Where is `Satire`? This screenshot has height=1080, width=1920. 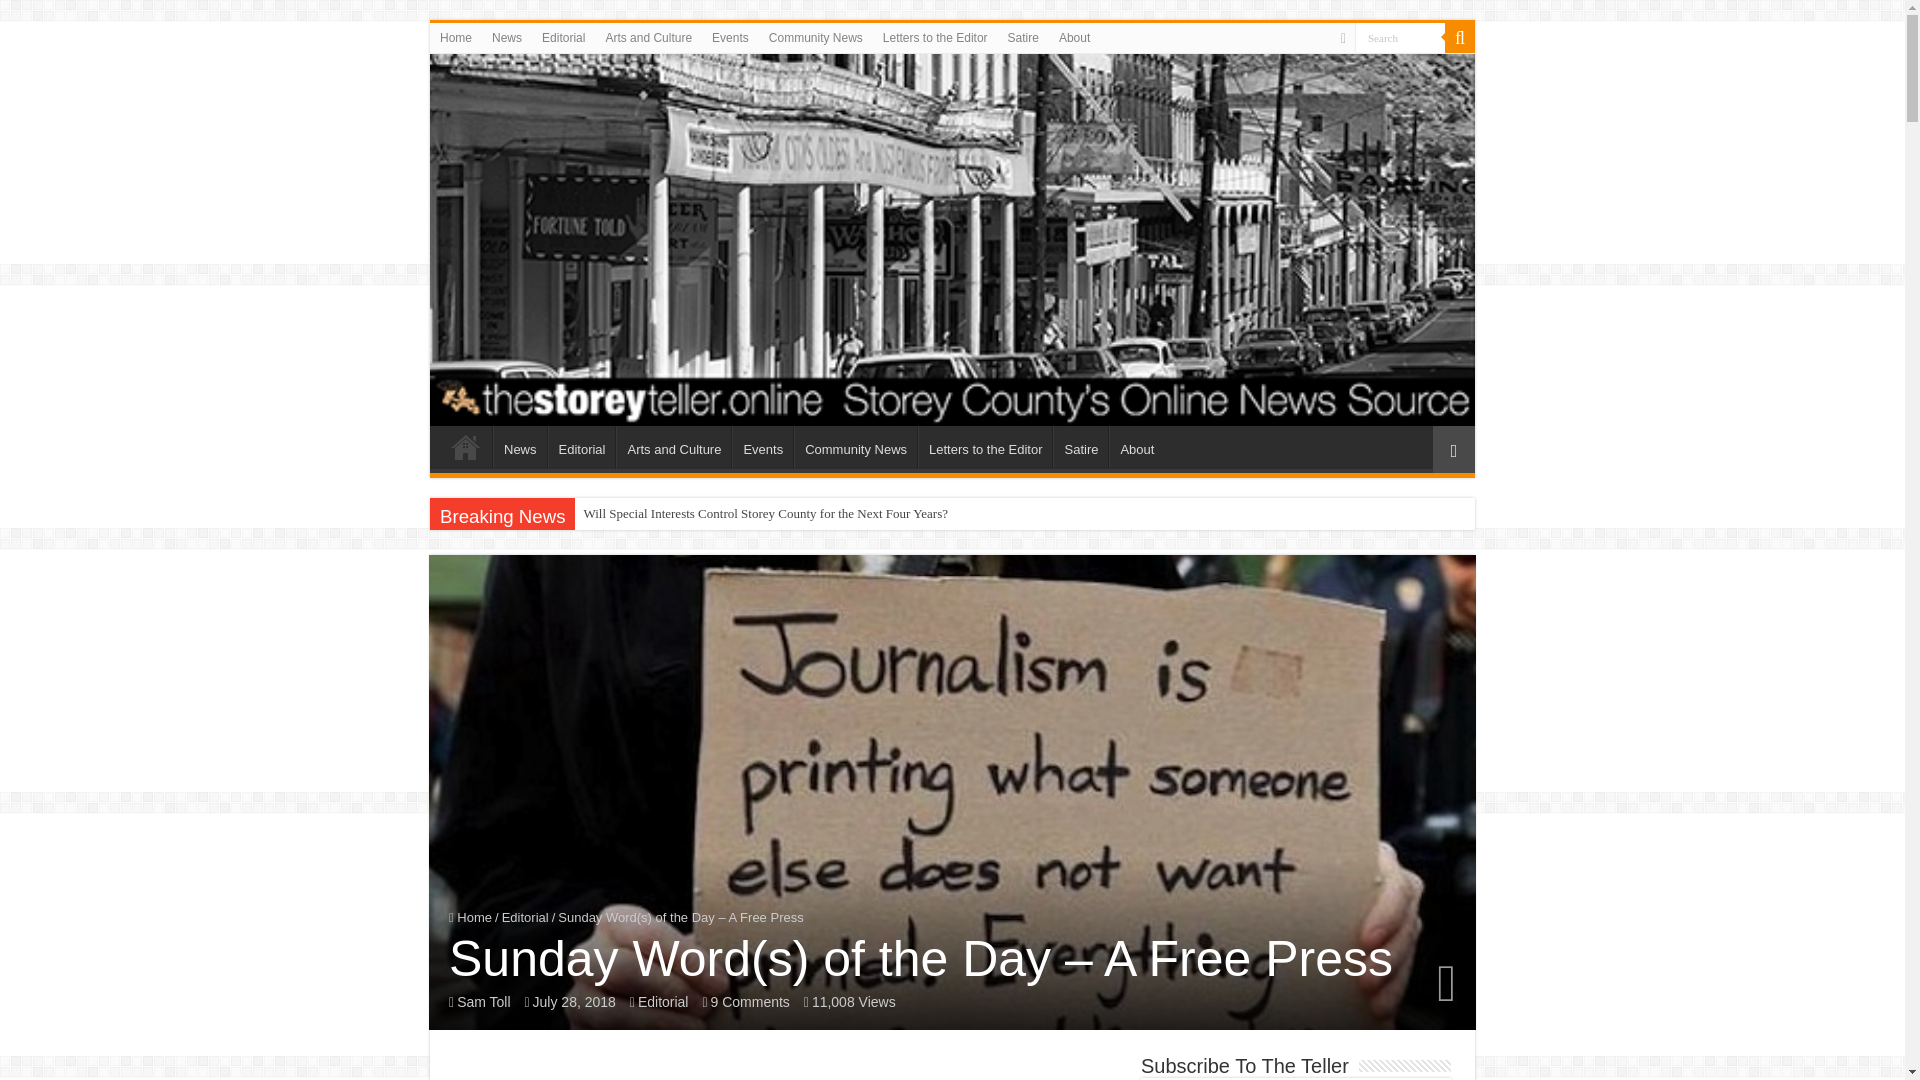 Satire is located at coordinates (1023, 37).